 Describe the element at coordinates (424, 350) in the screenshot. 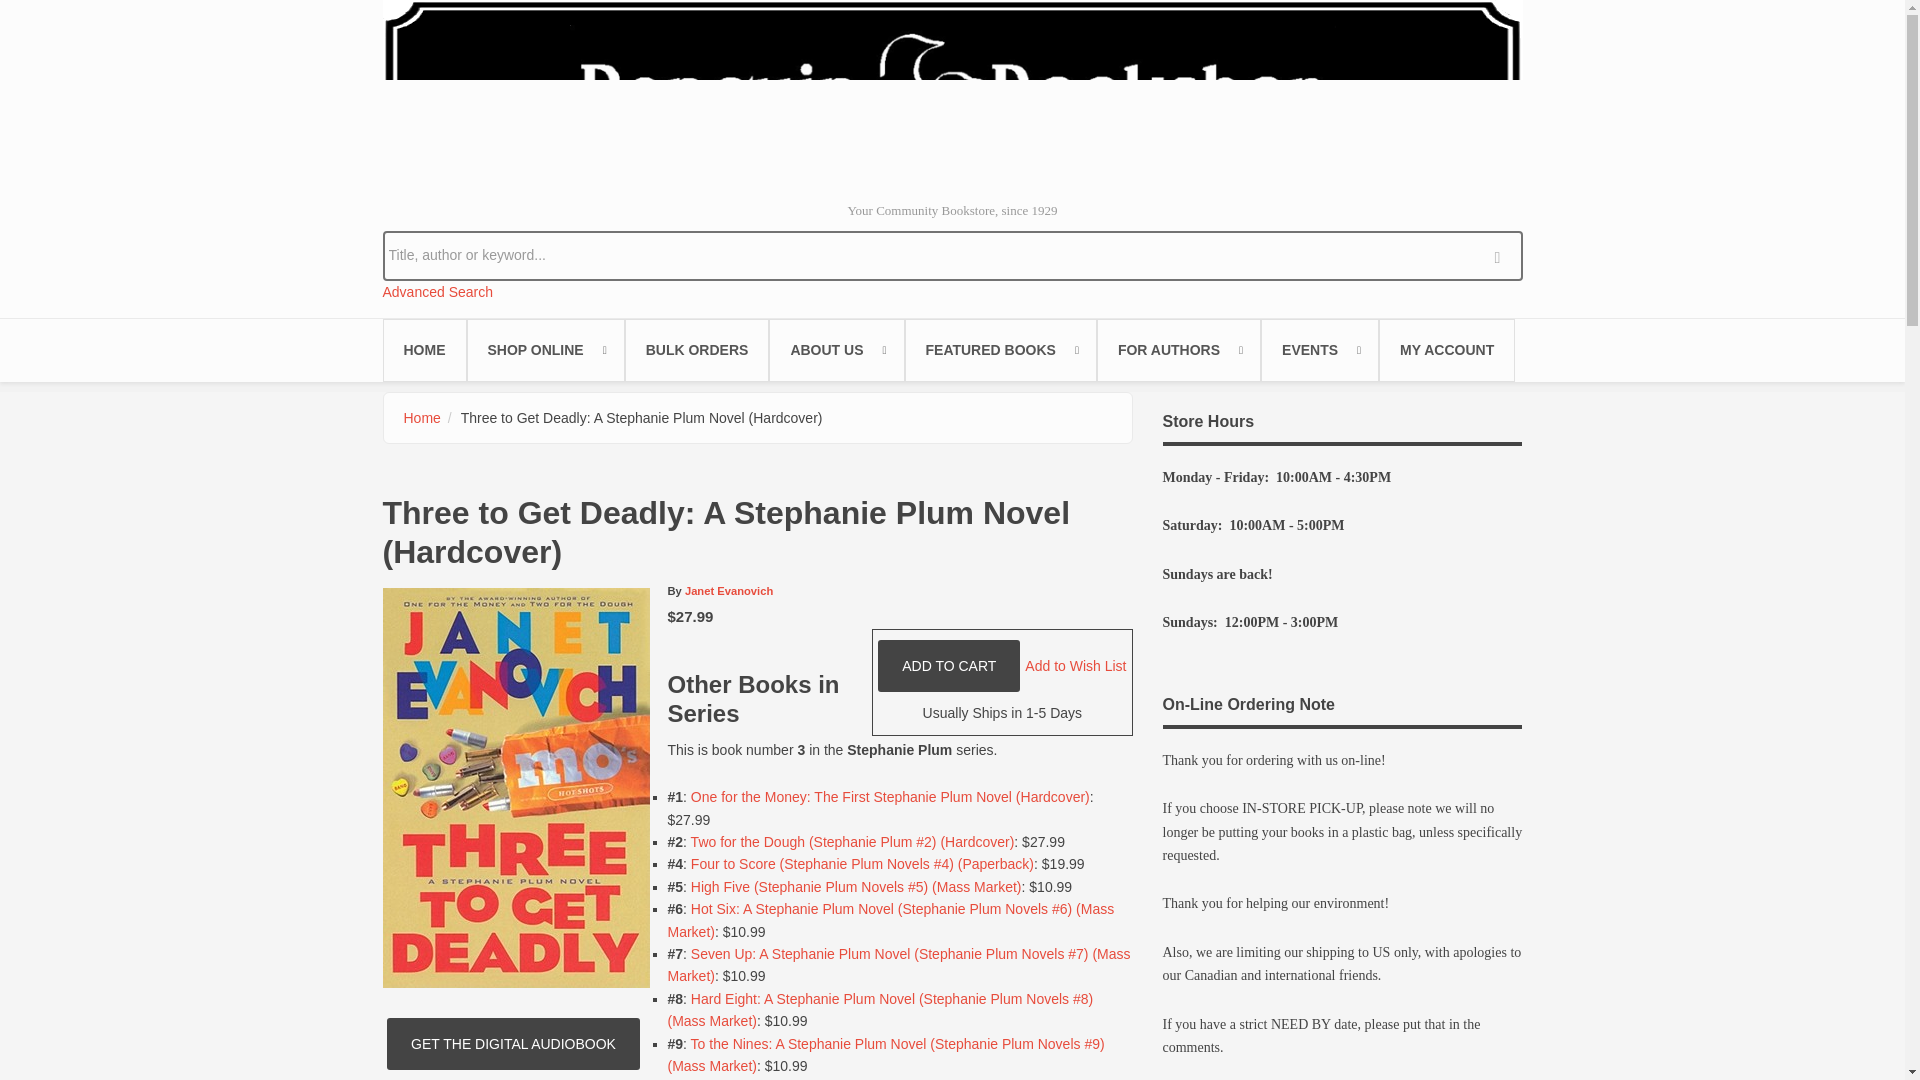

I see `HOME` at that location.